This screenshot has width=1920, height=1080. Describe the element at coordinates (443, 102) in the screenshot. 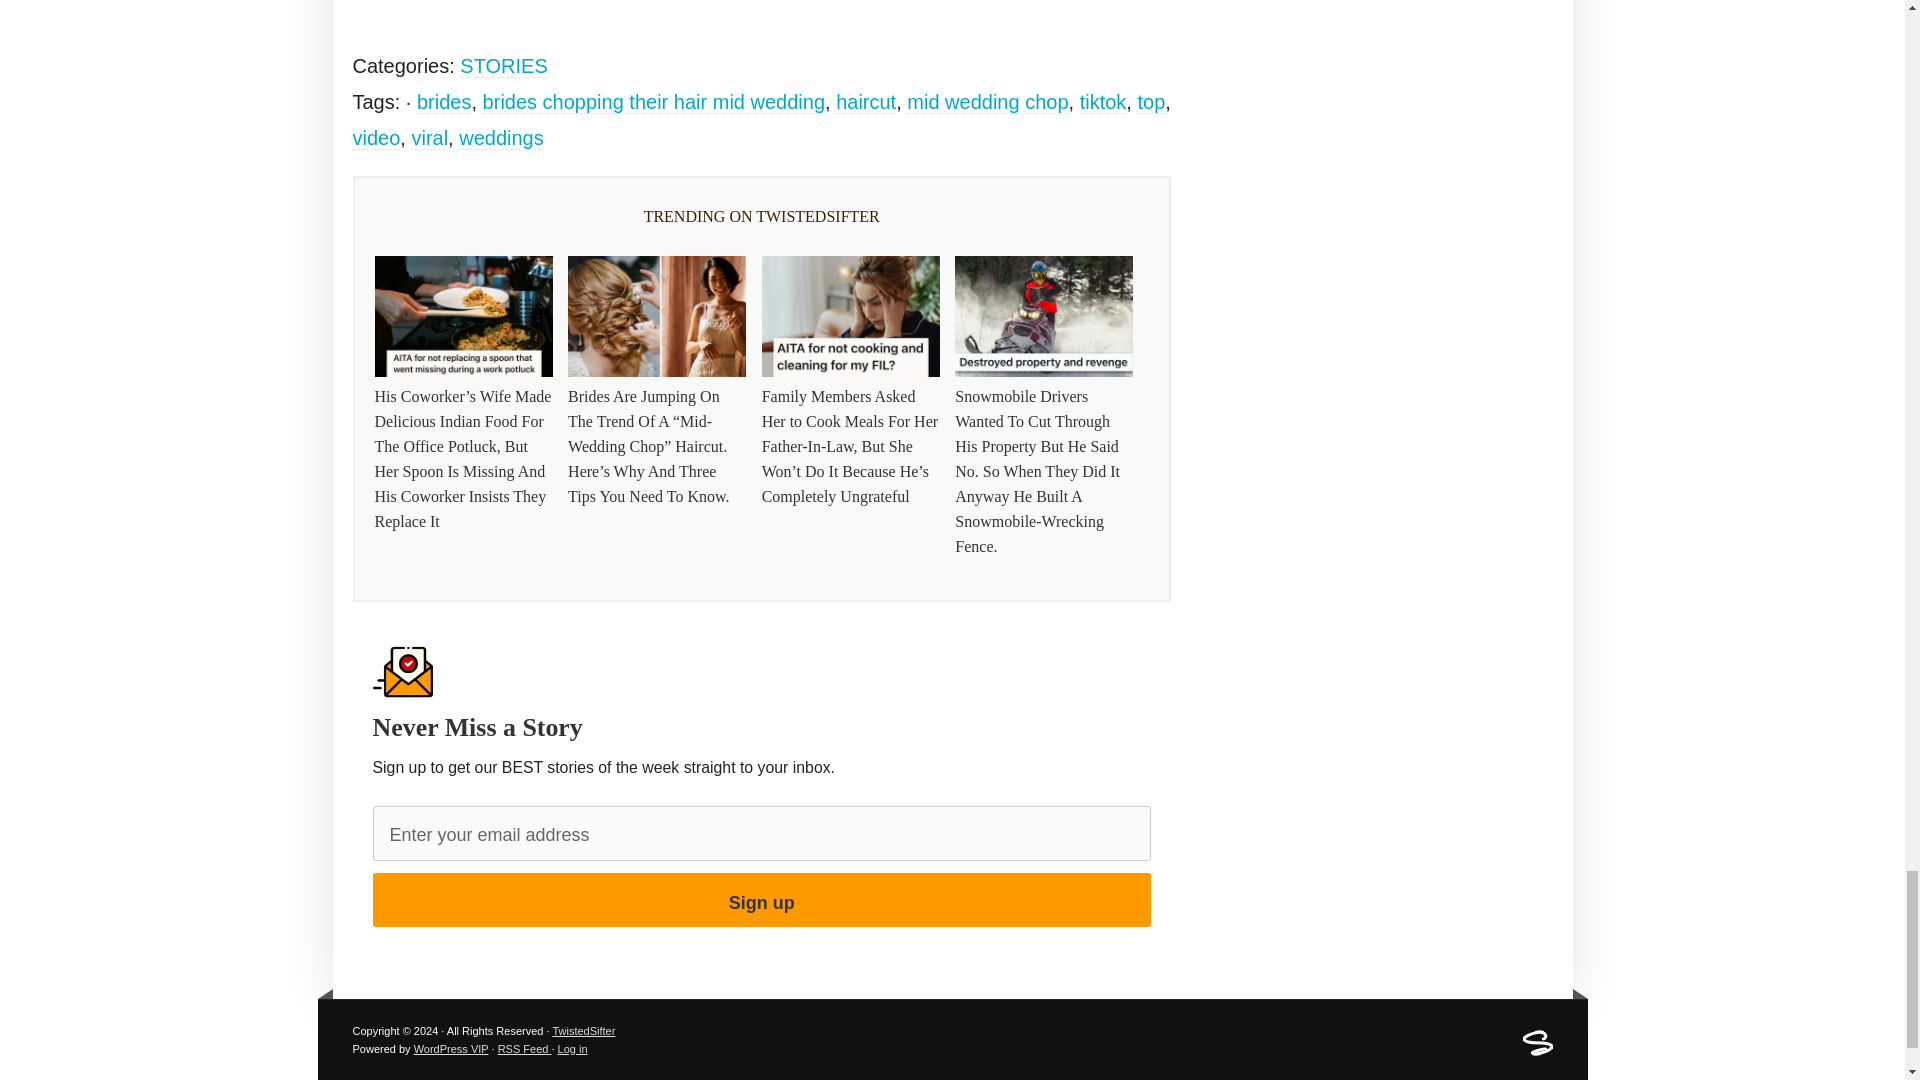

I see `brides` at that location.